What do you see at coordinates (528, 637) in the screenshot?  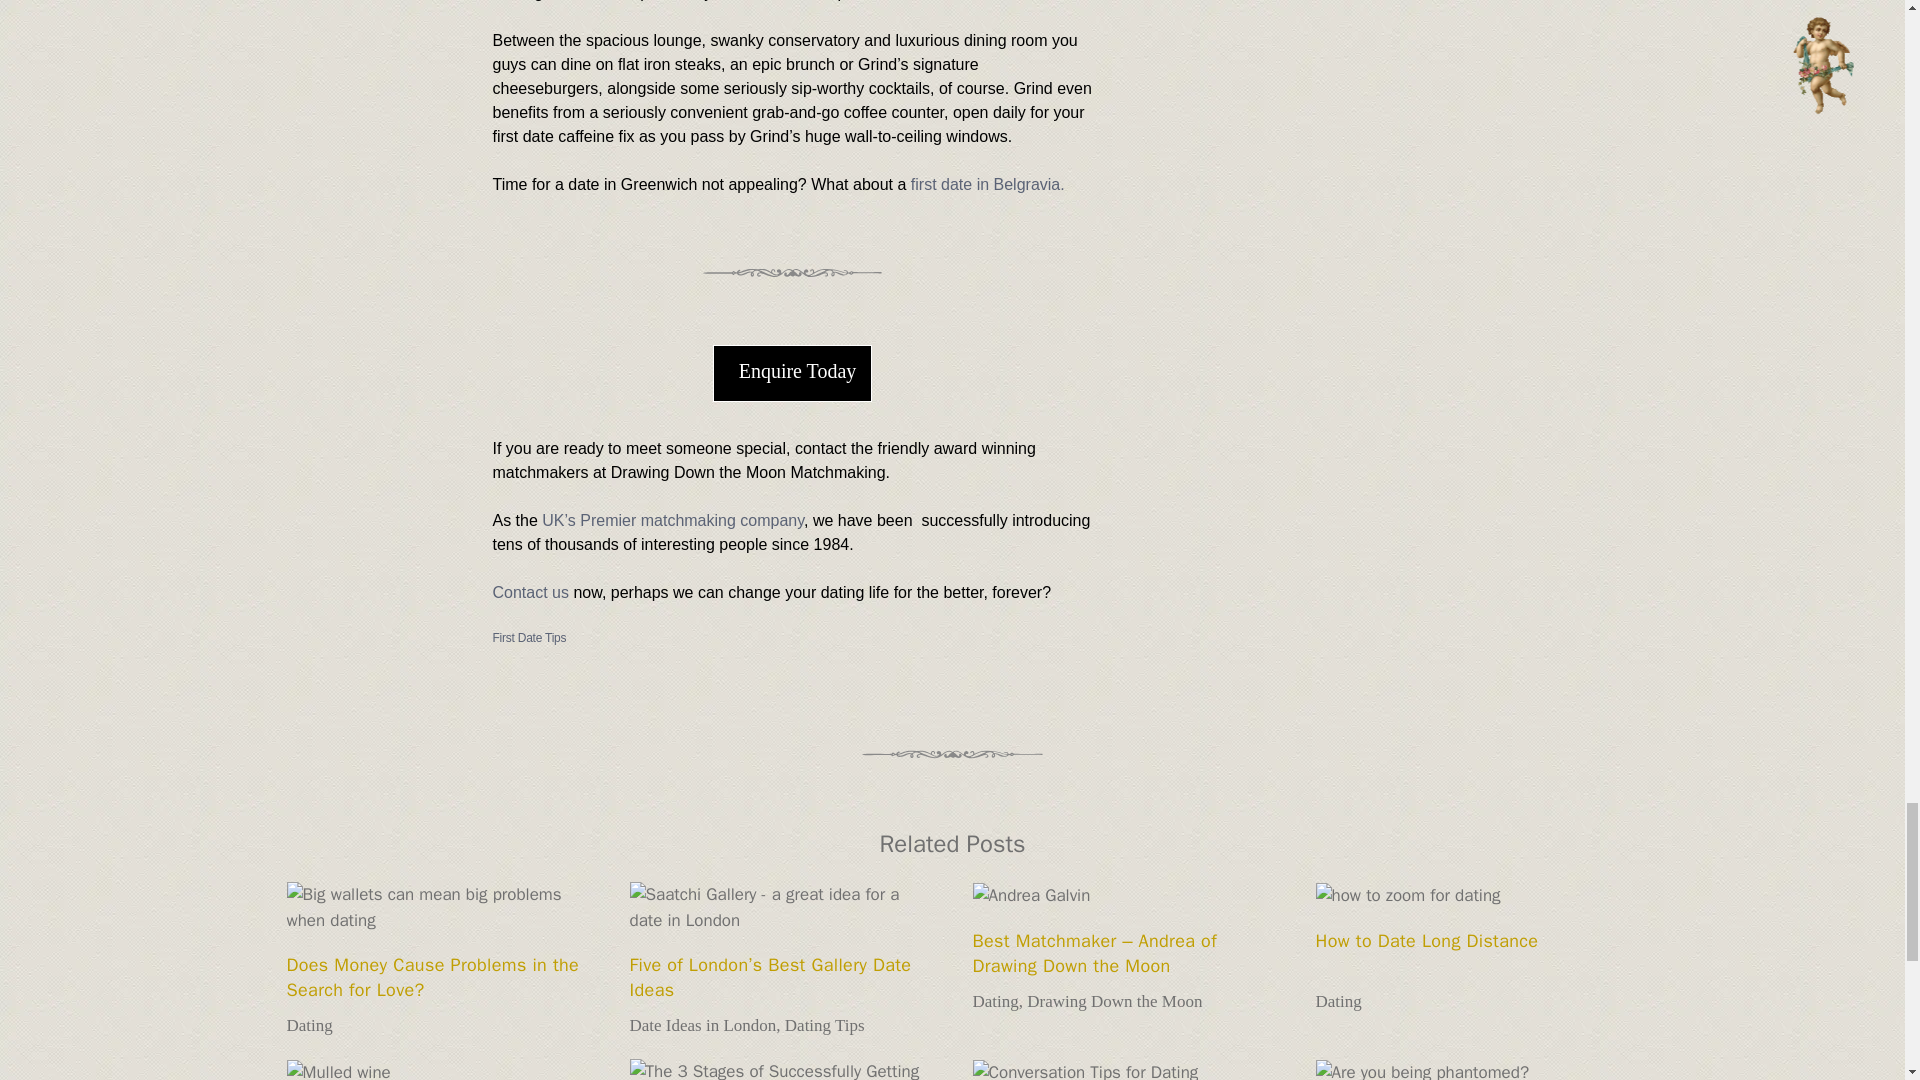 I see `First Date Tips` at bounding box center [528, 637].